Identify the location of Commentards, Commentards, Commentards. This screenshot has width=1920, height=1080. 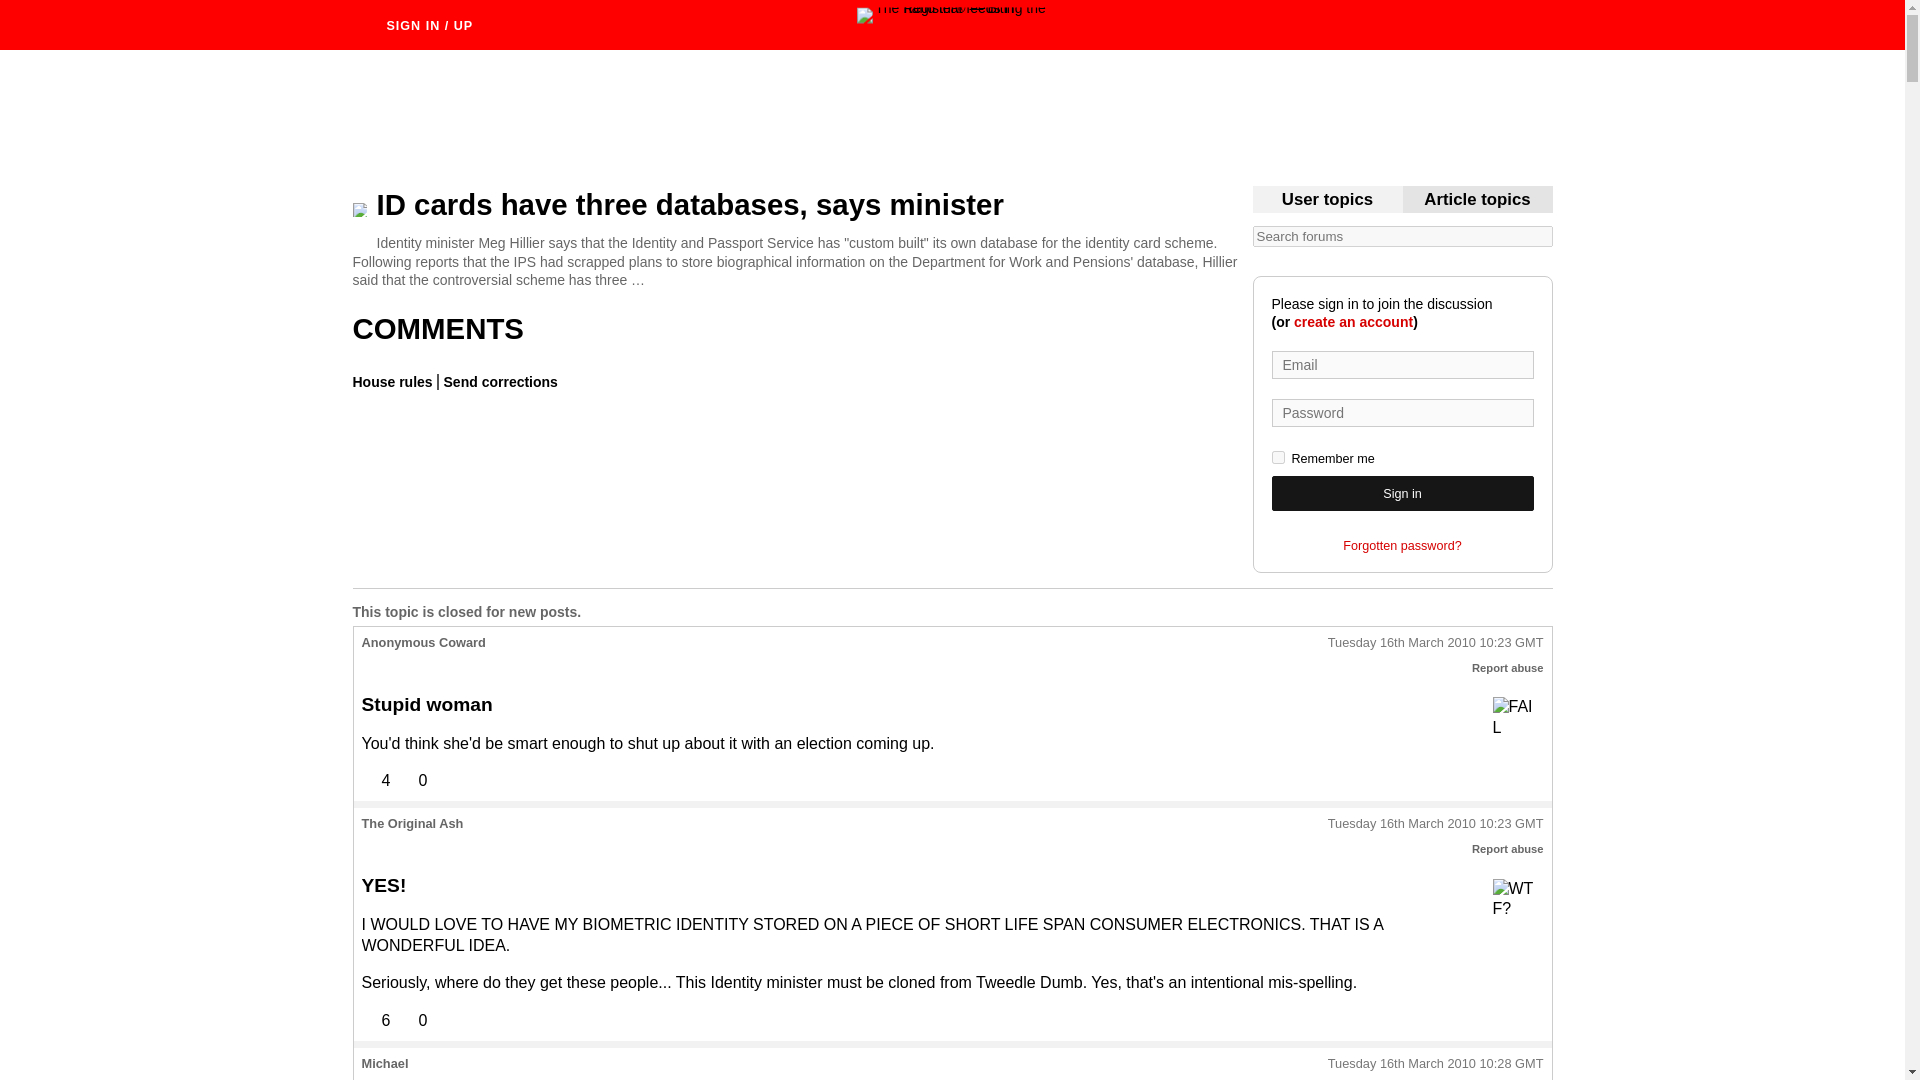
(1327, 200).